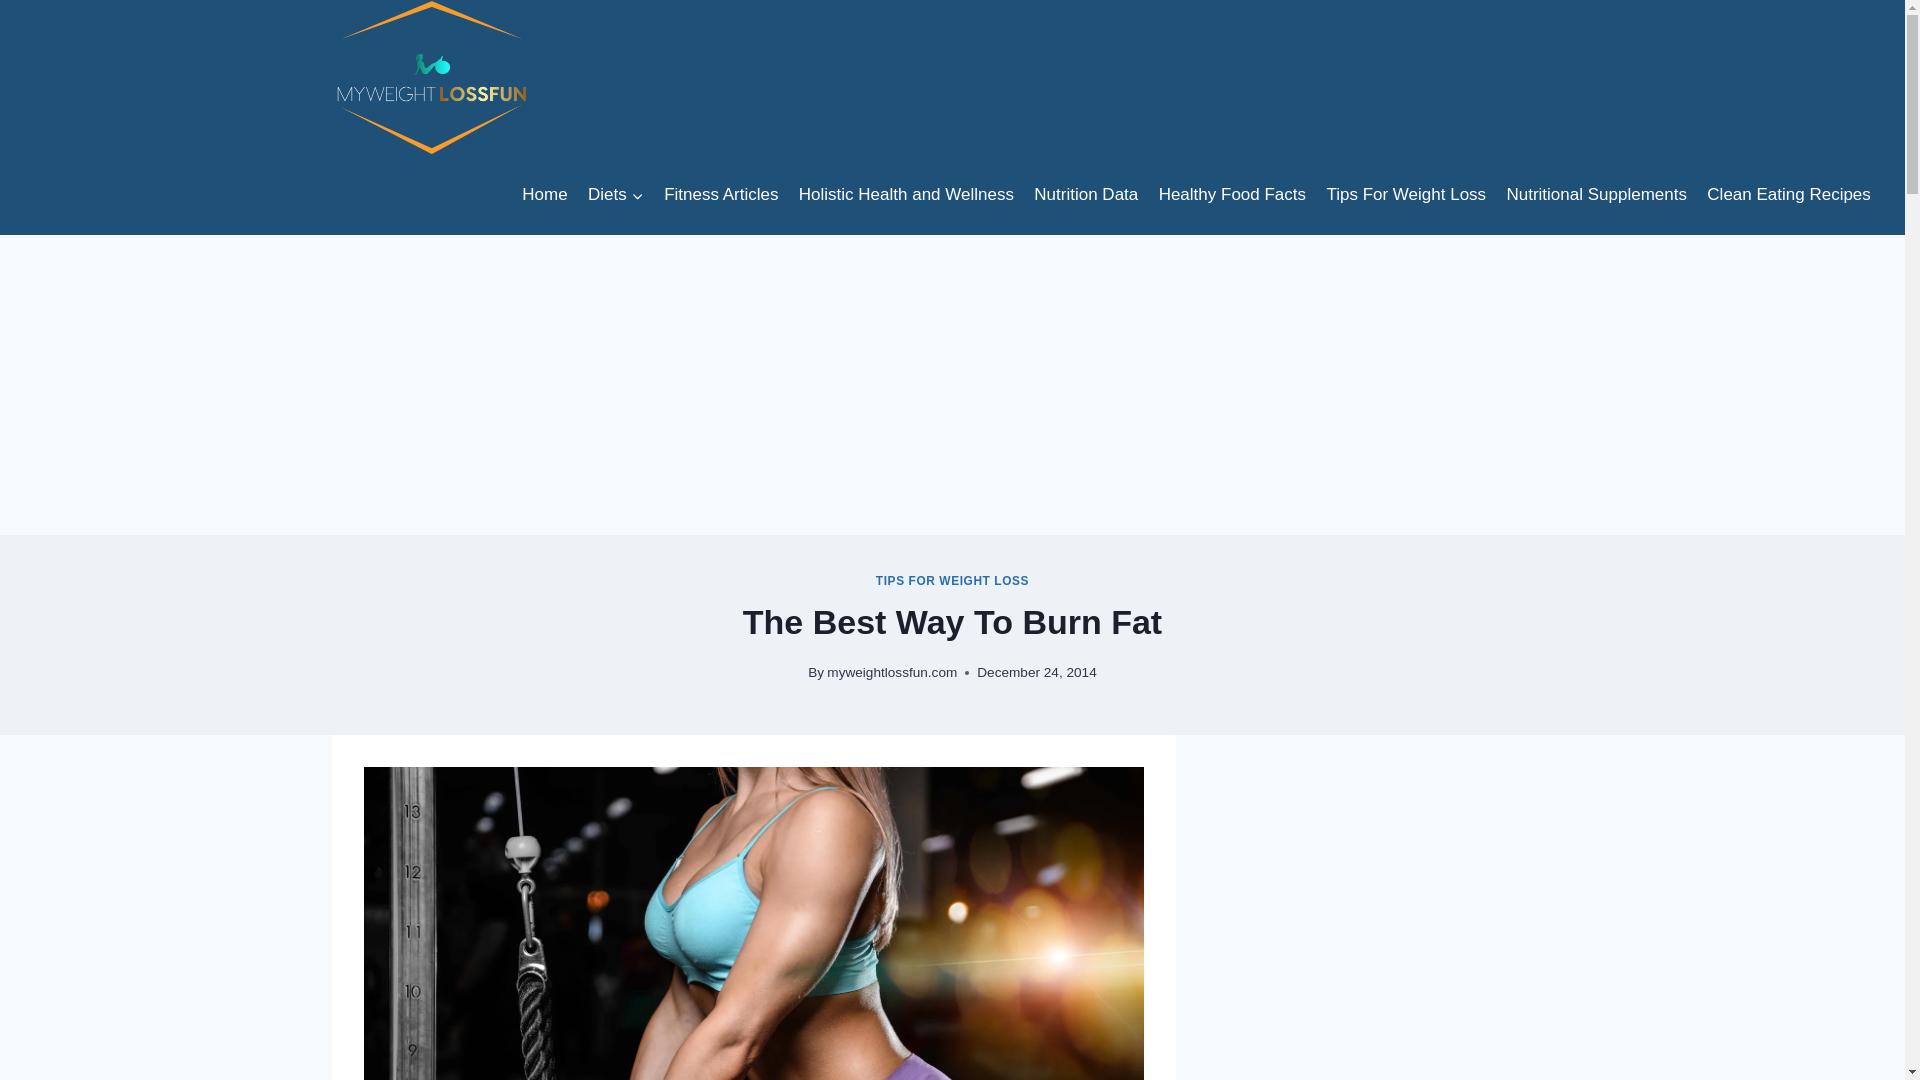 This screenshot has width=1920, height=1080. Describe the element at coordinates (544, 194) in the screenshot. I see `Home` at that location.